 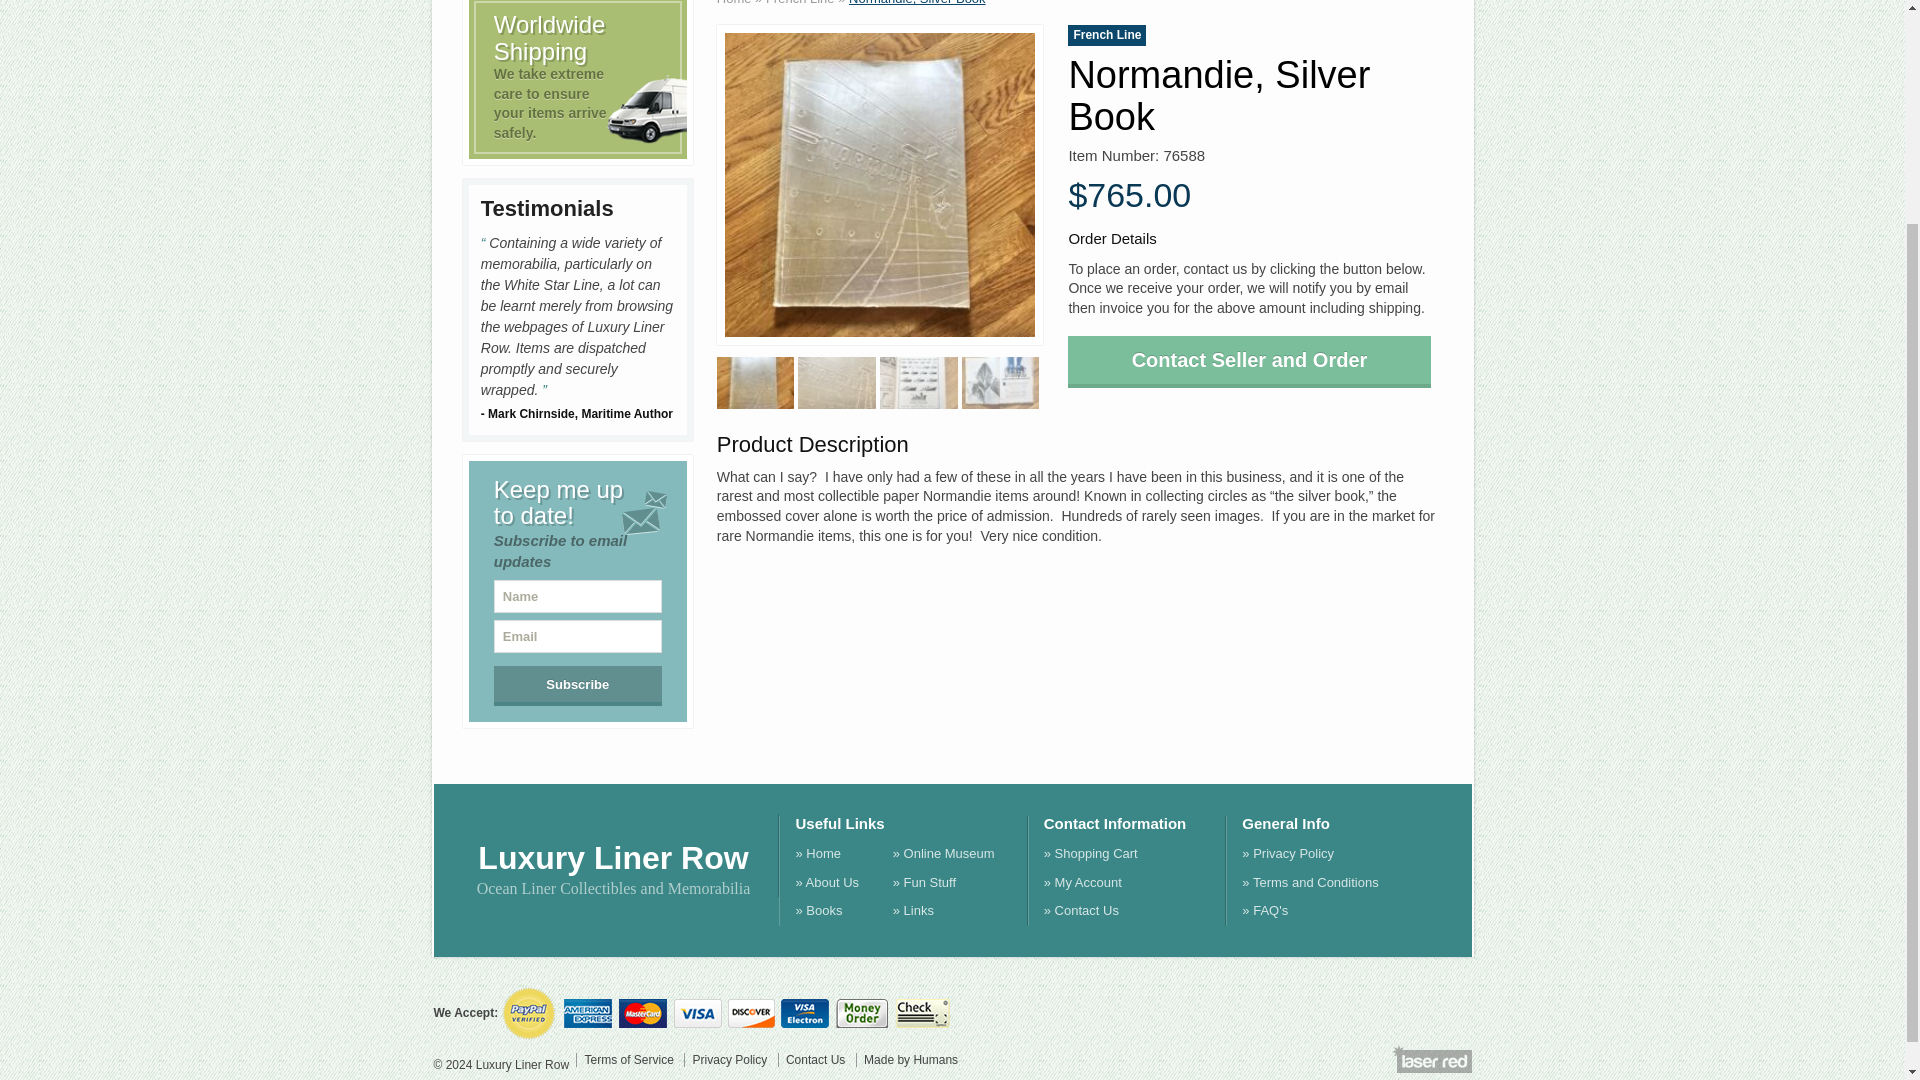 I want to click on Subscribe, so click(x=578, y=686).